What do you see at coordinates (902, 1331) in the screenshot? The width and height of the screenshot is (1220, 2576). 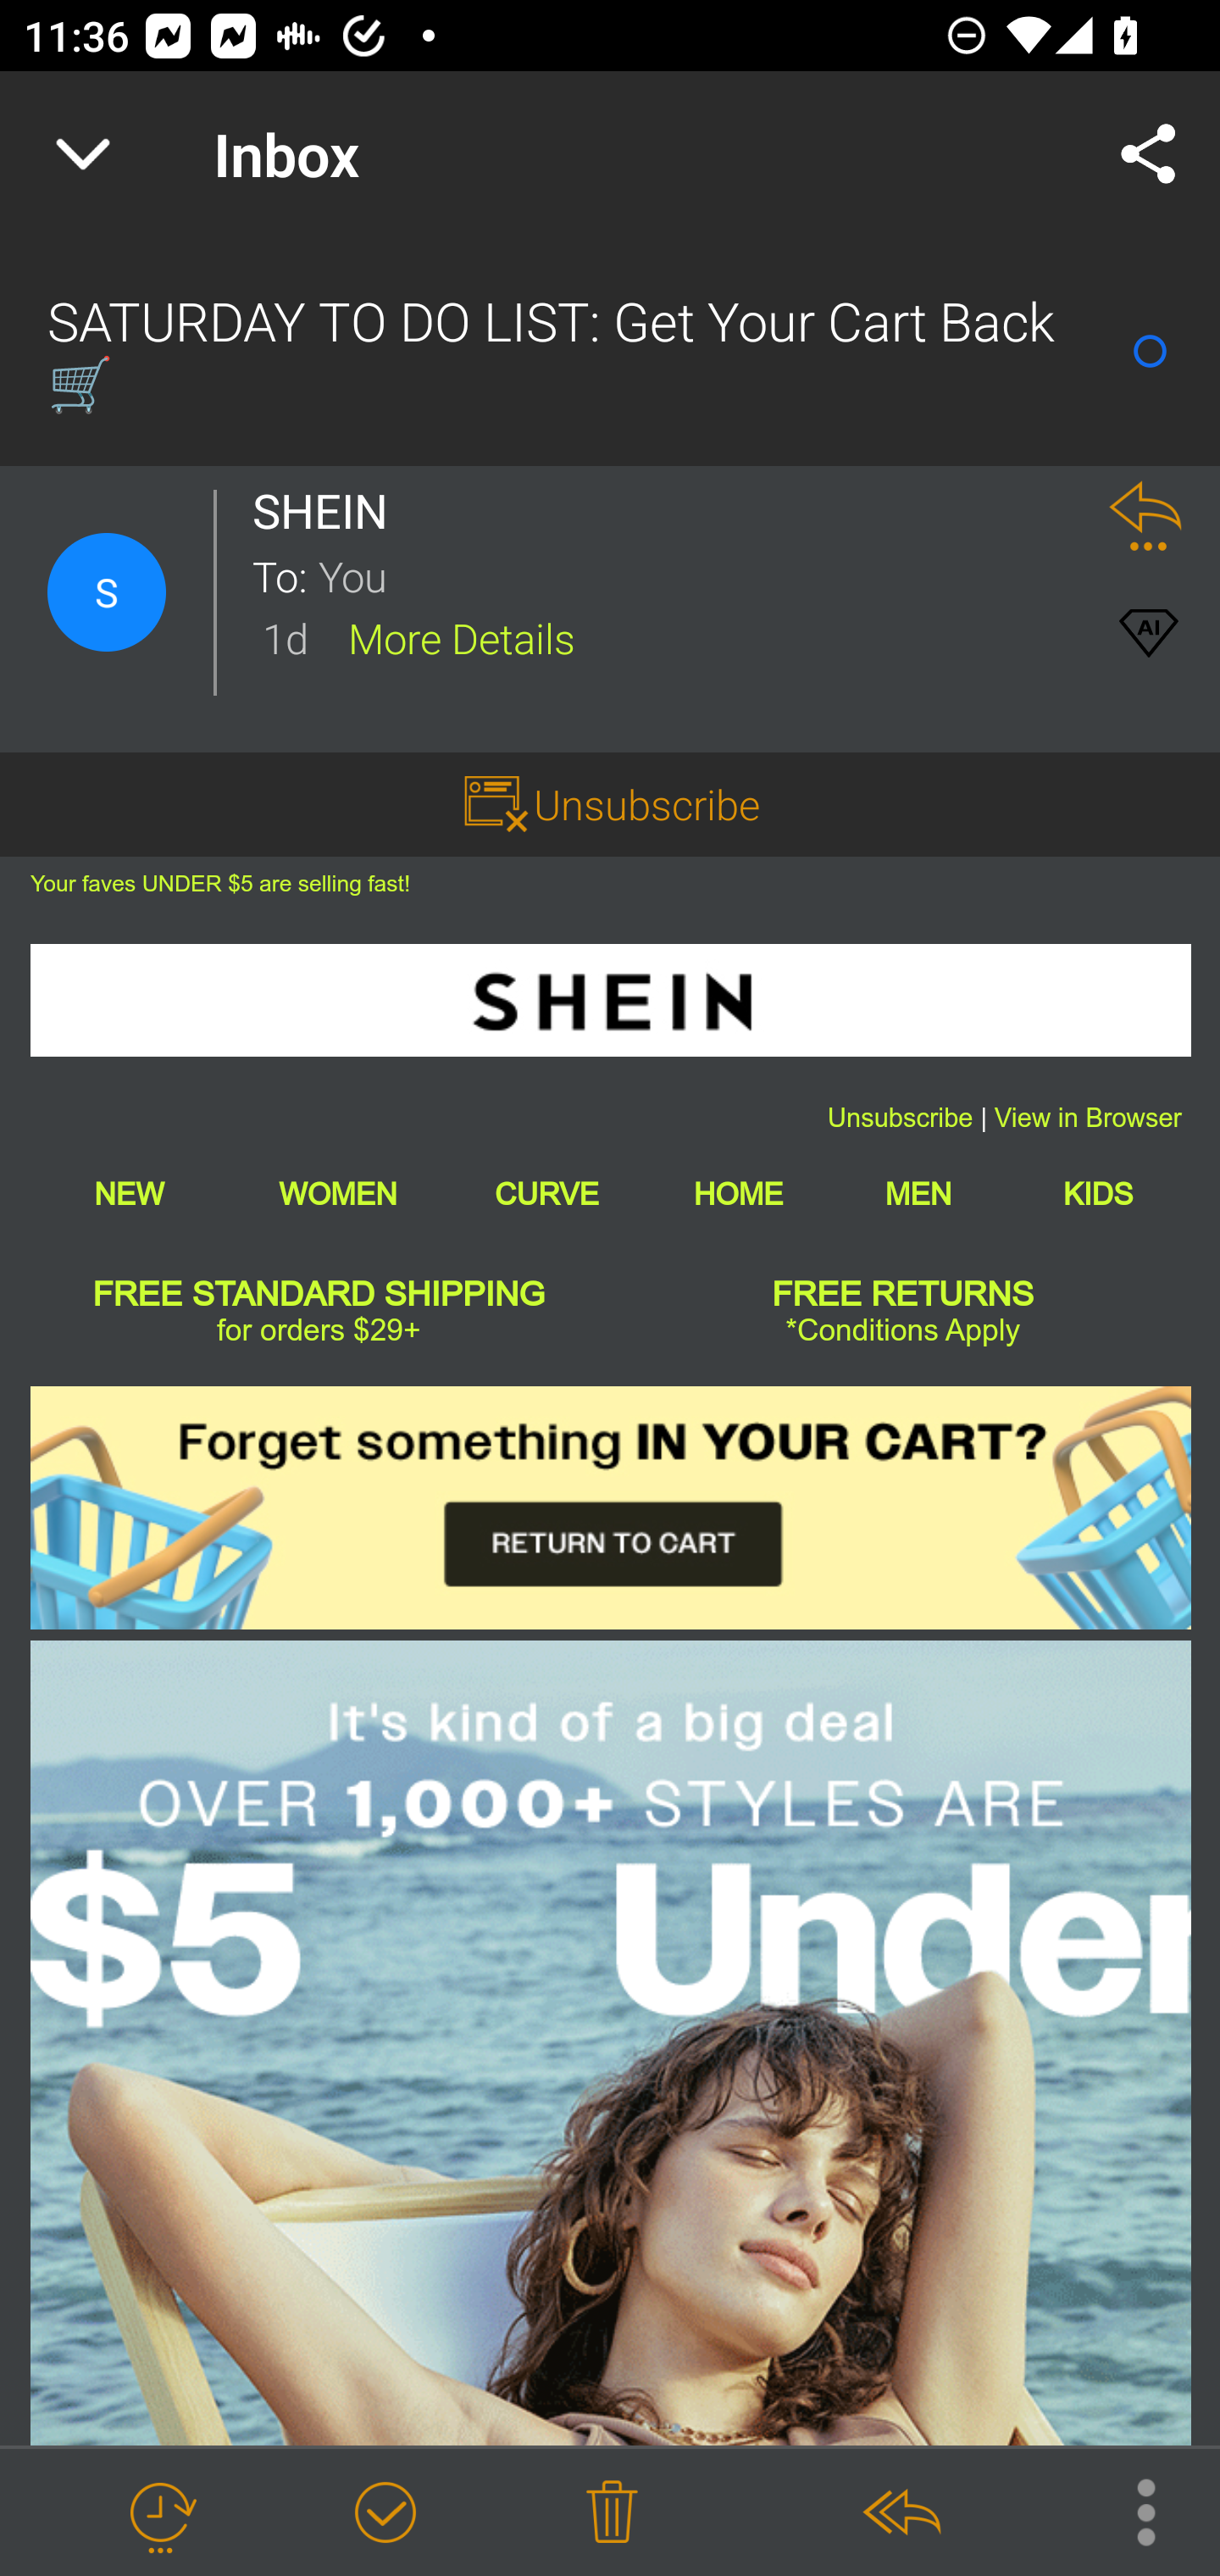 I see `*Conditions Apply` at bounding box center [902, 1331].